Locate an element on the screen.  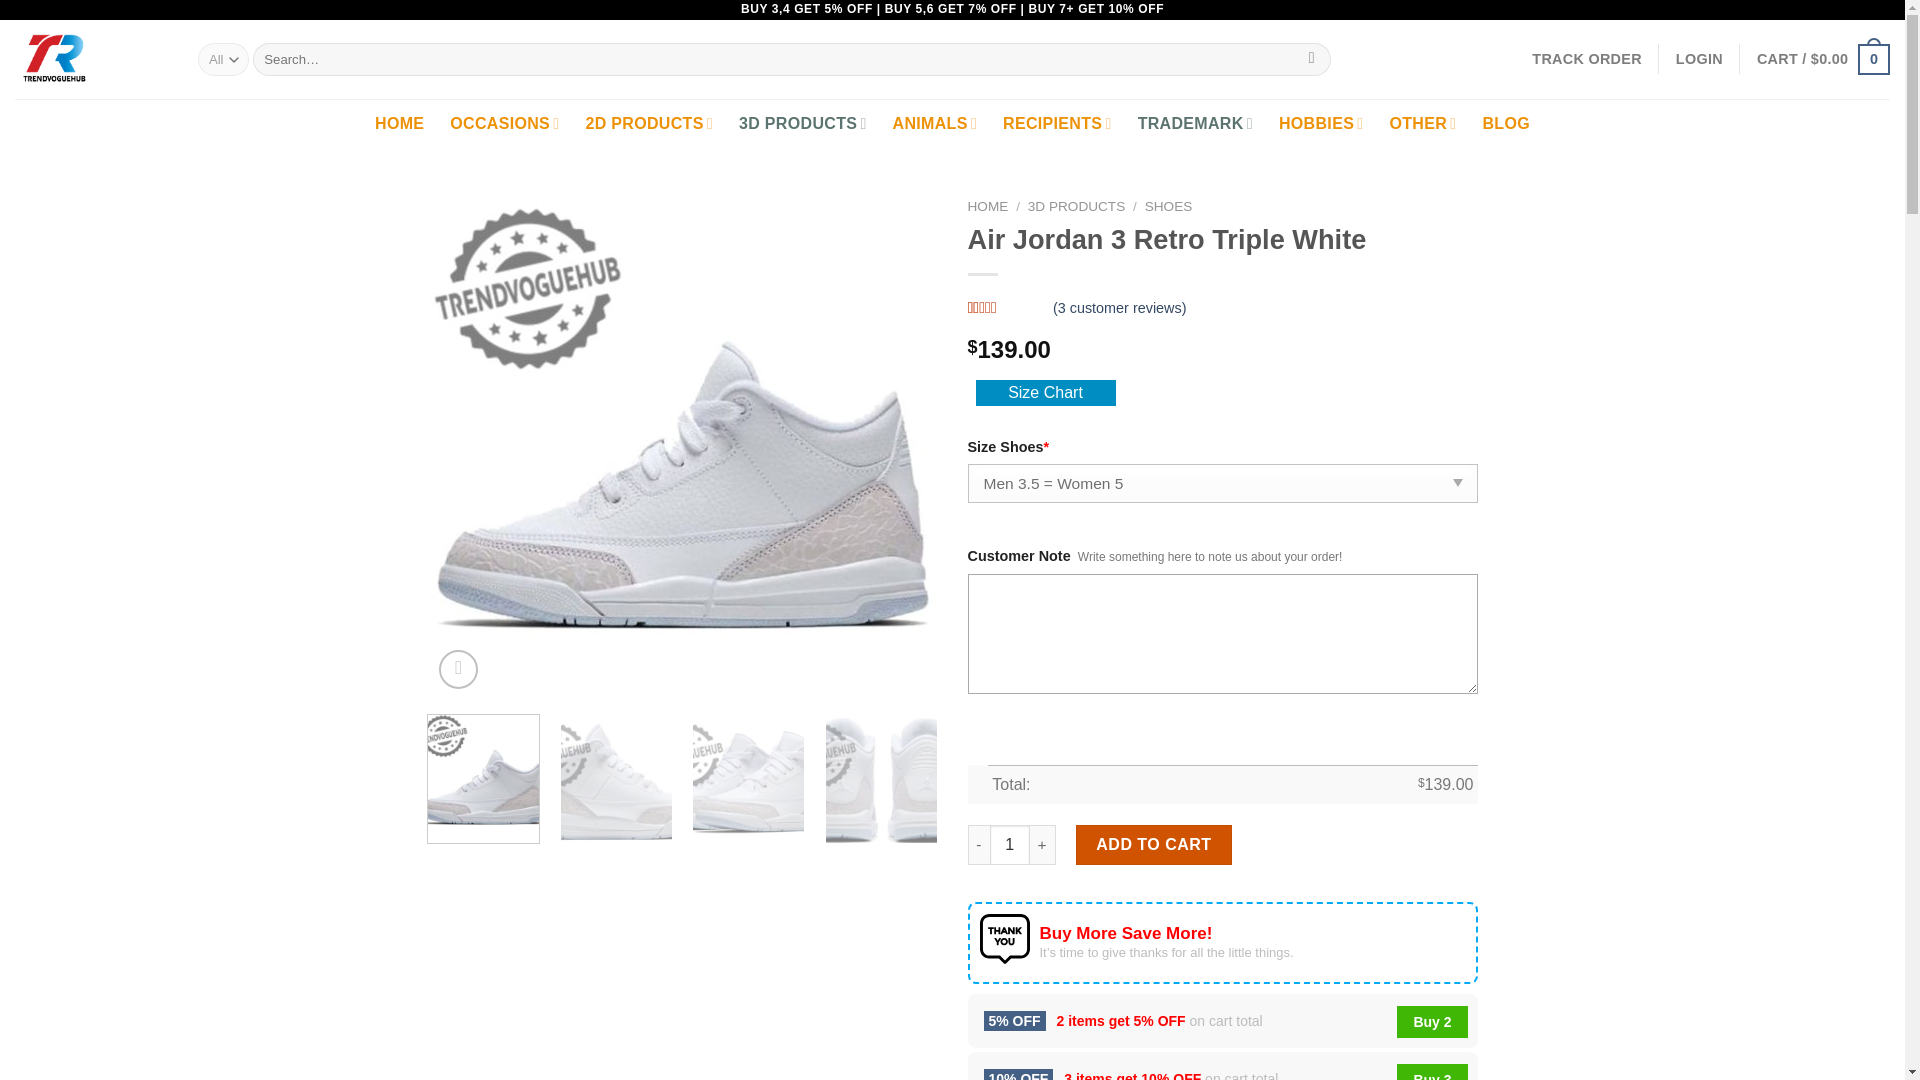
ANIMALS is located at coordinates (934, 124).